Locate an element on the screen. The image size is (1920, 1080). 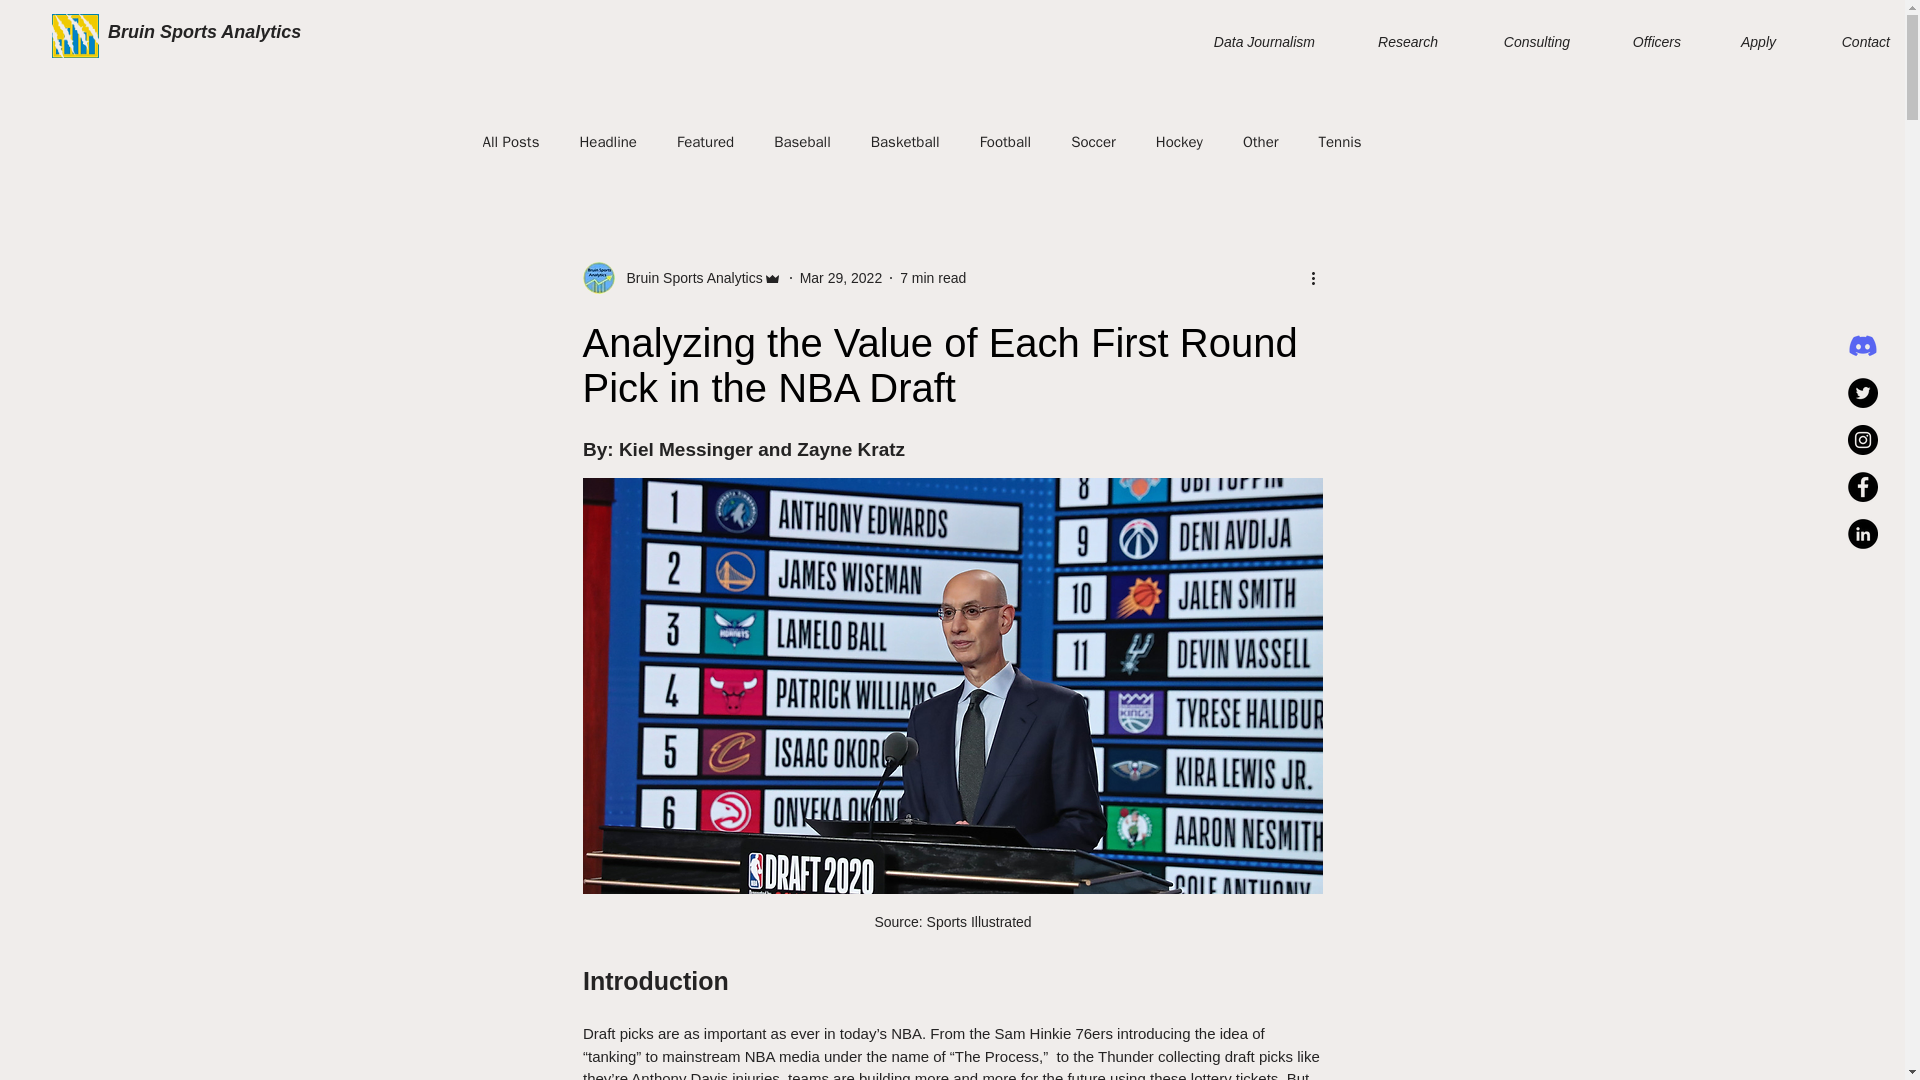
Basketball is located at coordinates (906, 141).